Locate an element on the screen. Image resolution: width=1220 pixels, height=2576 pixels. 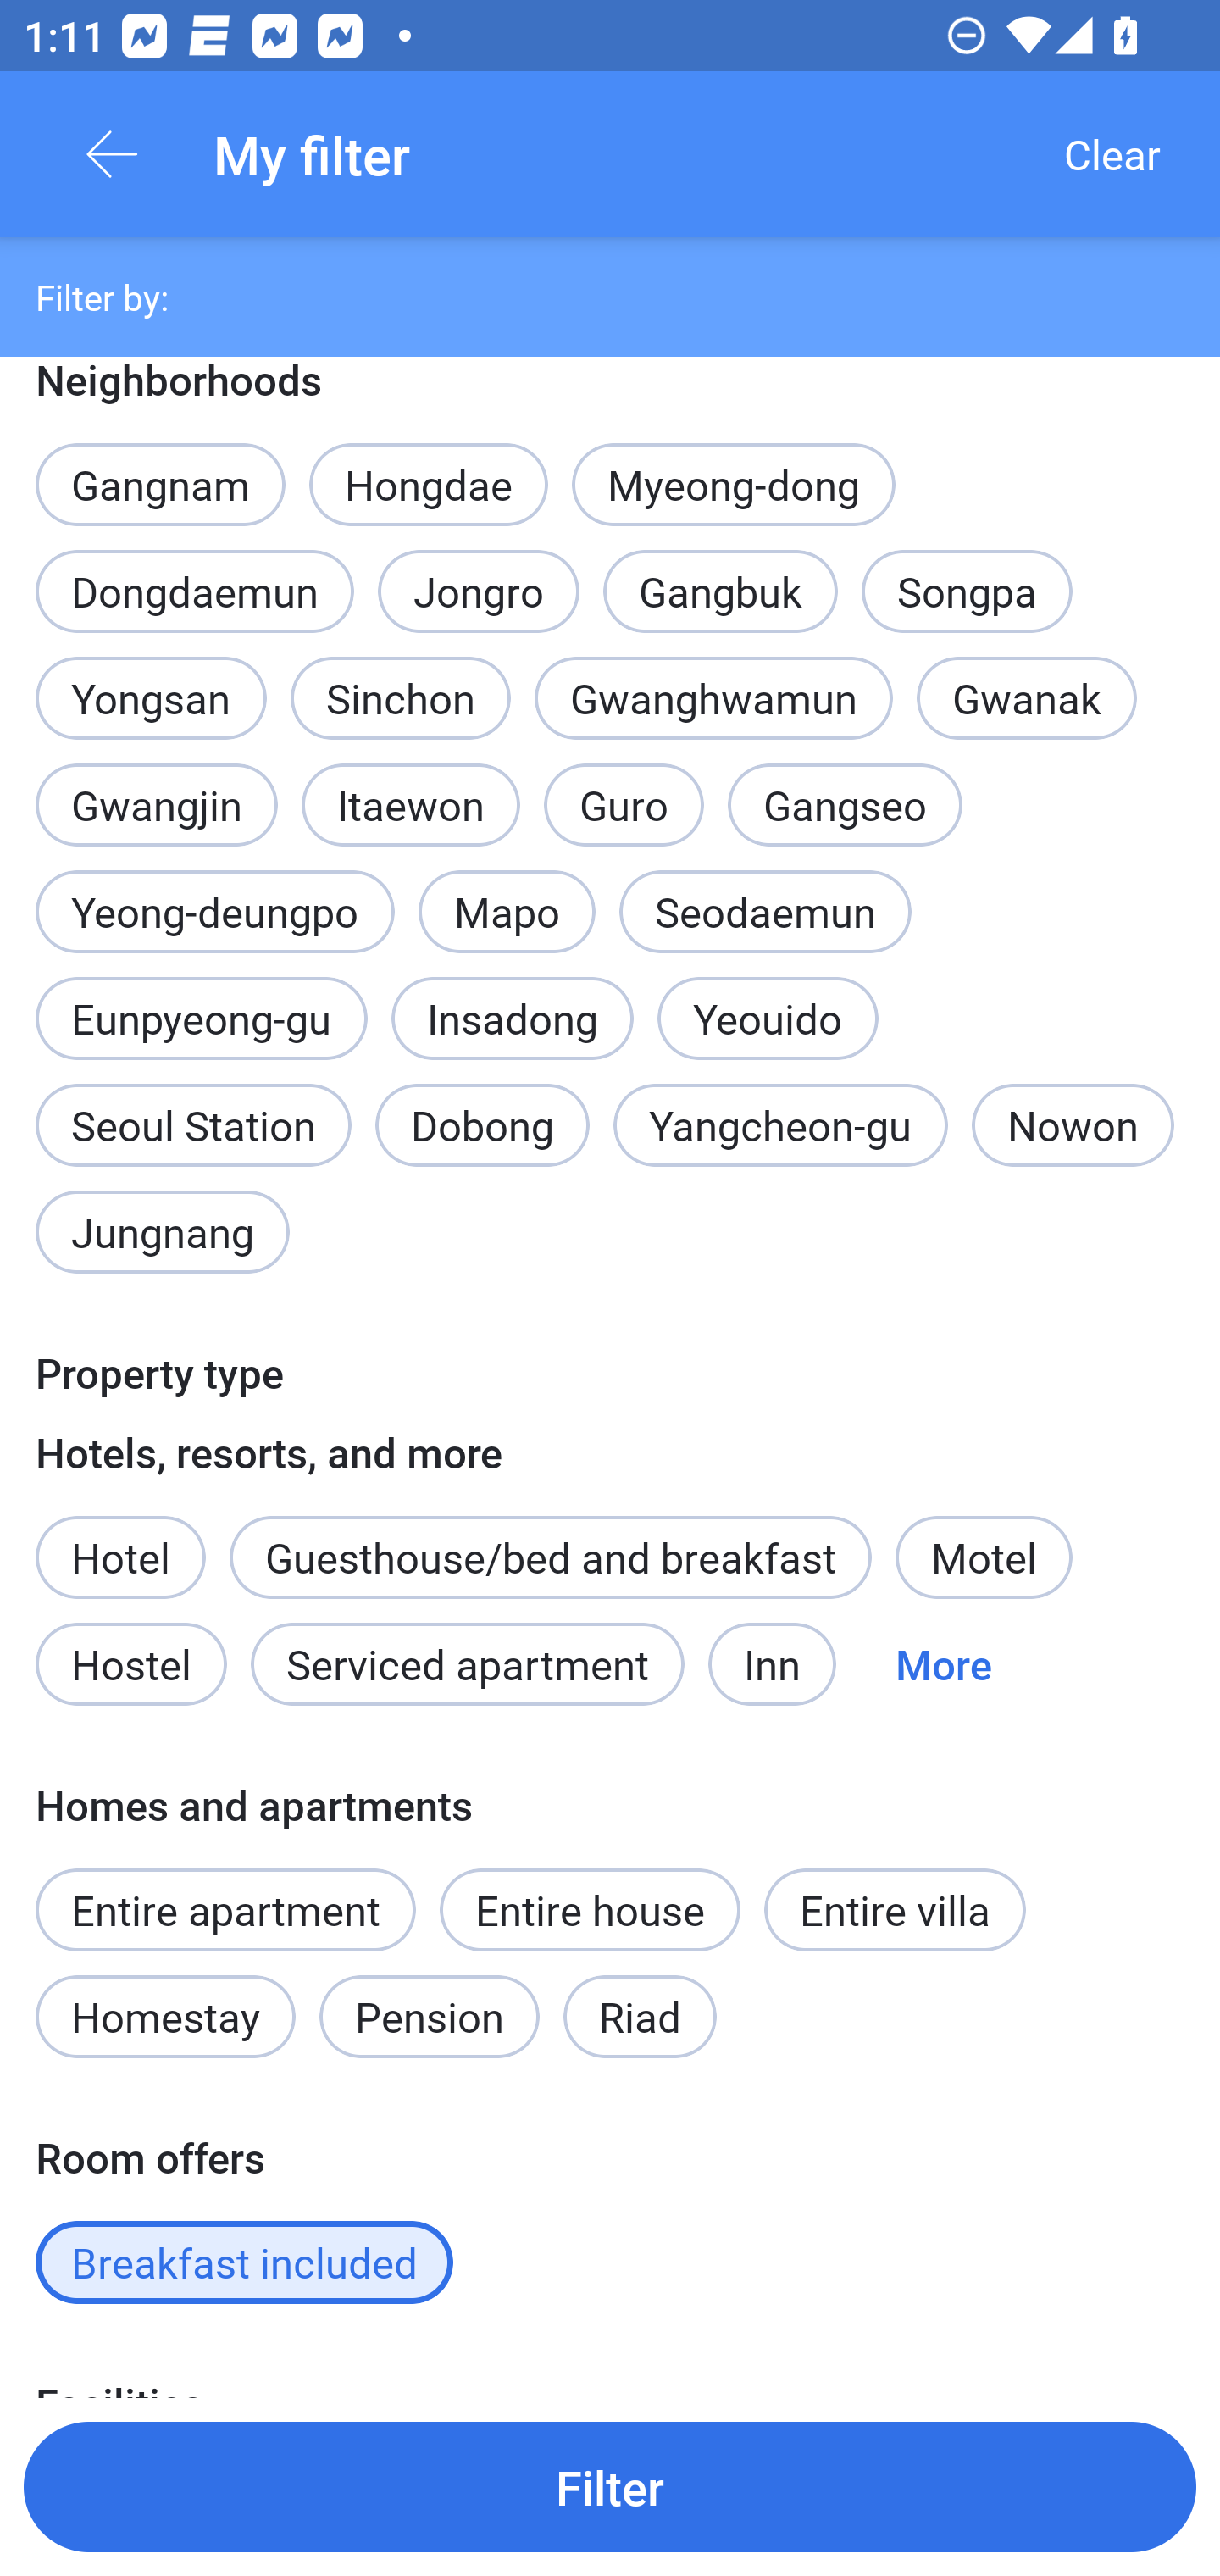
Yongsan is located at coordinates (151, 680).